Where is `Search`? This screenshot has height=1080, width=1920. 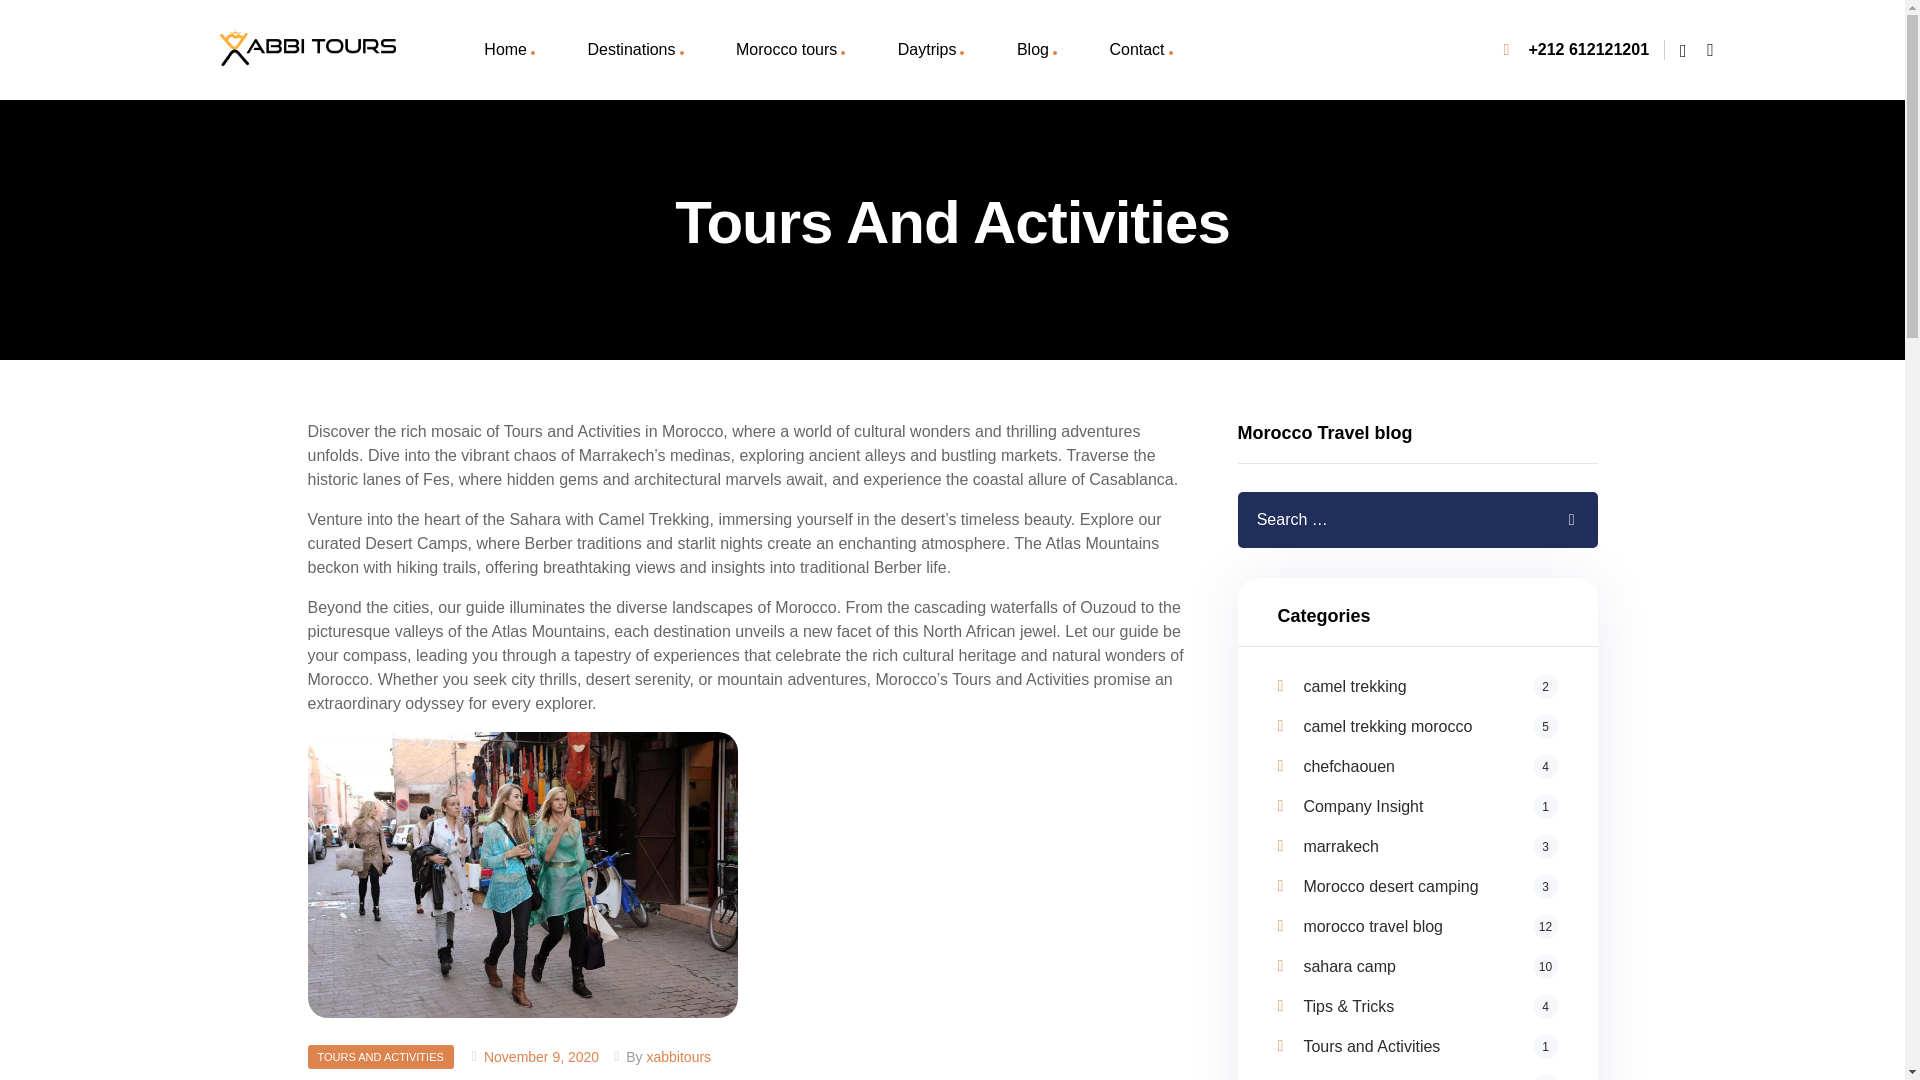
Search is located at coordinates (1140, 50).